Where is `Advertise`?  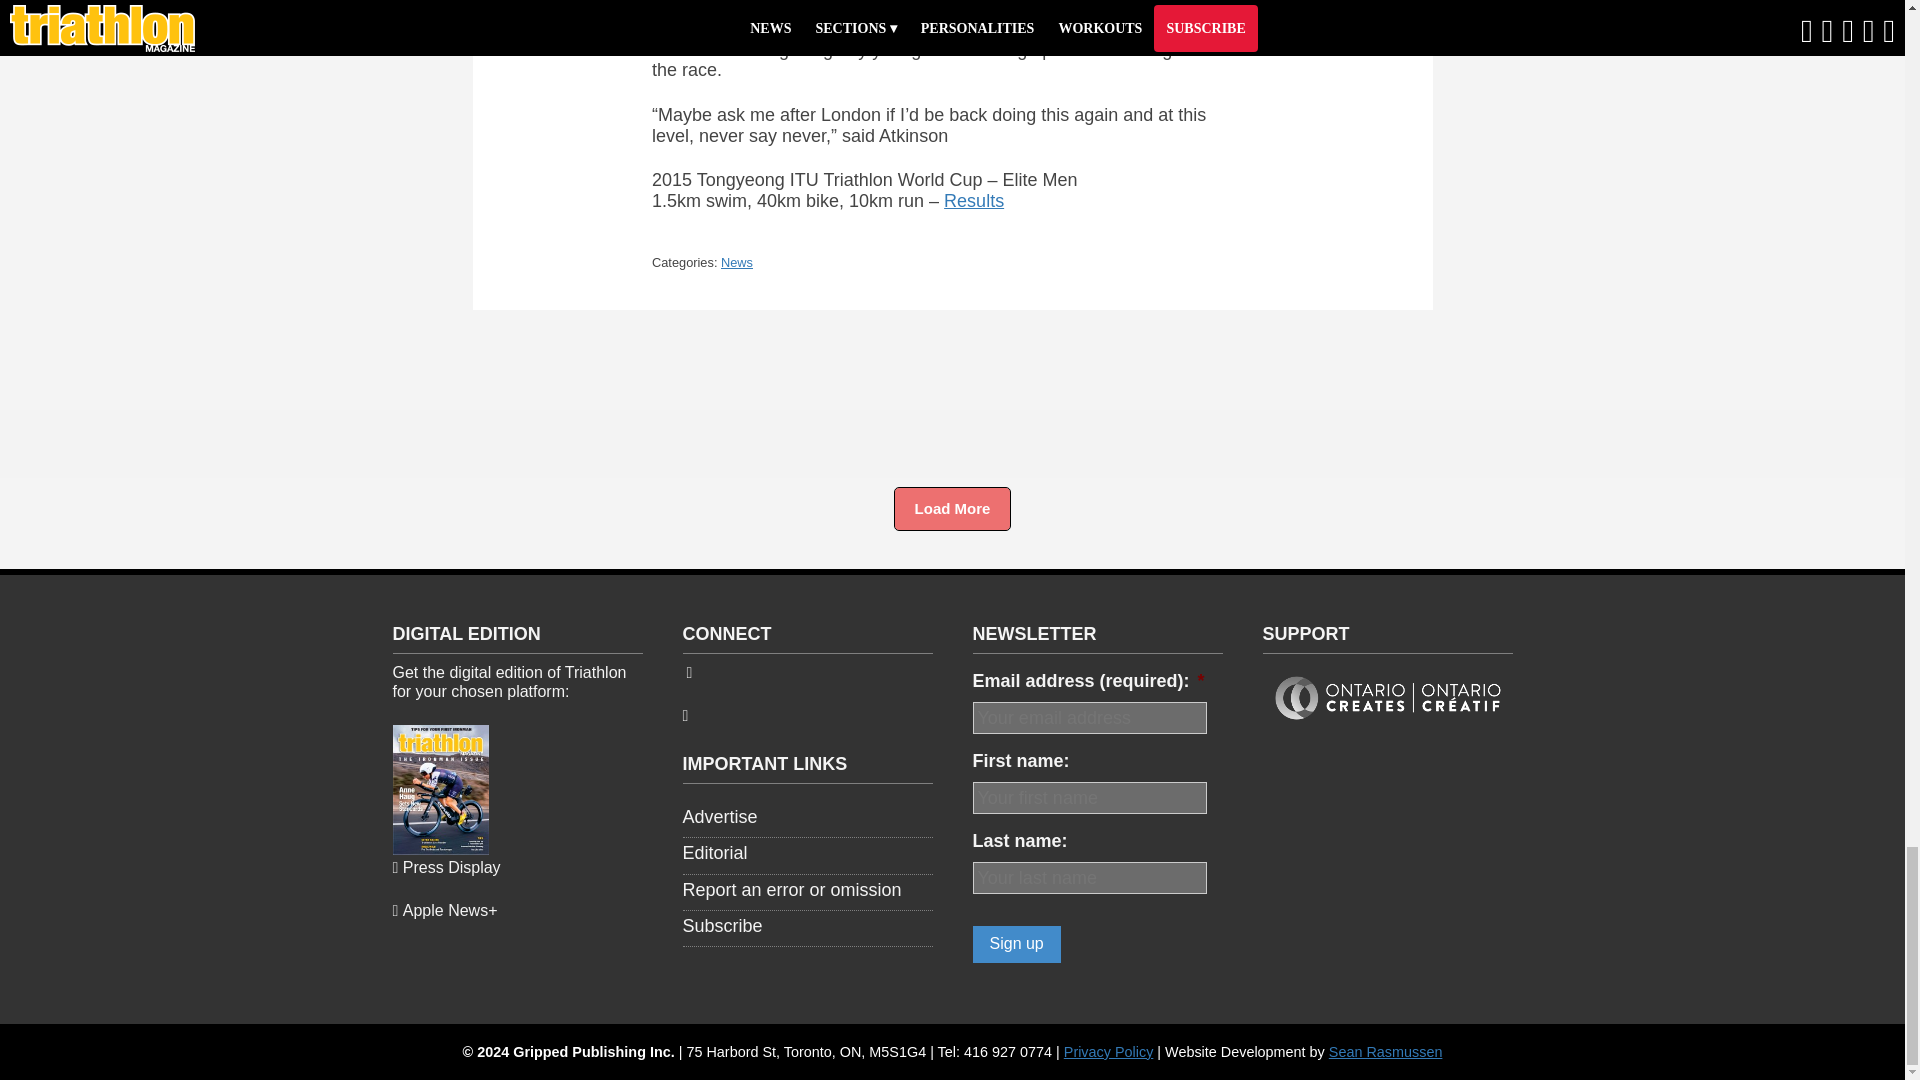
Advertise is located at coordinates (718, 816).